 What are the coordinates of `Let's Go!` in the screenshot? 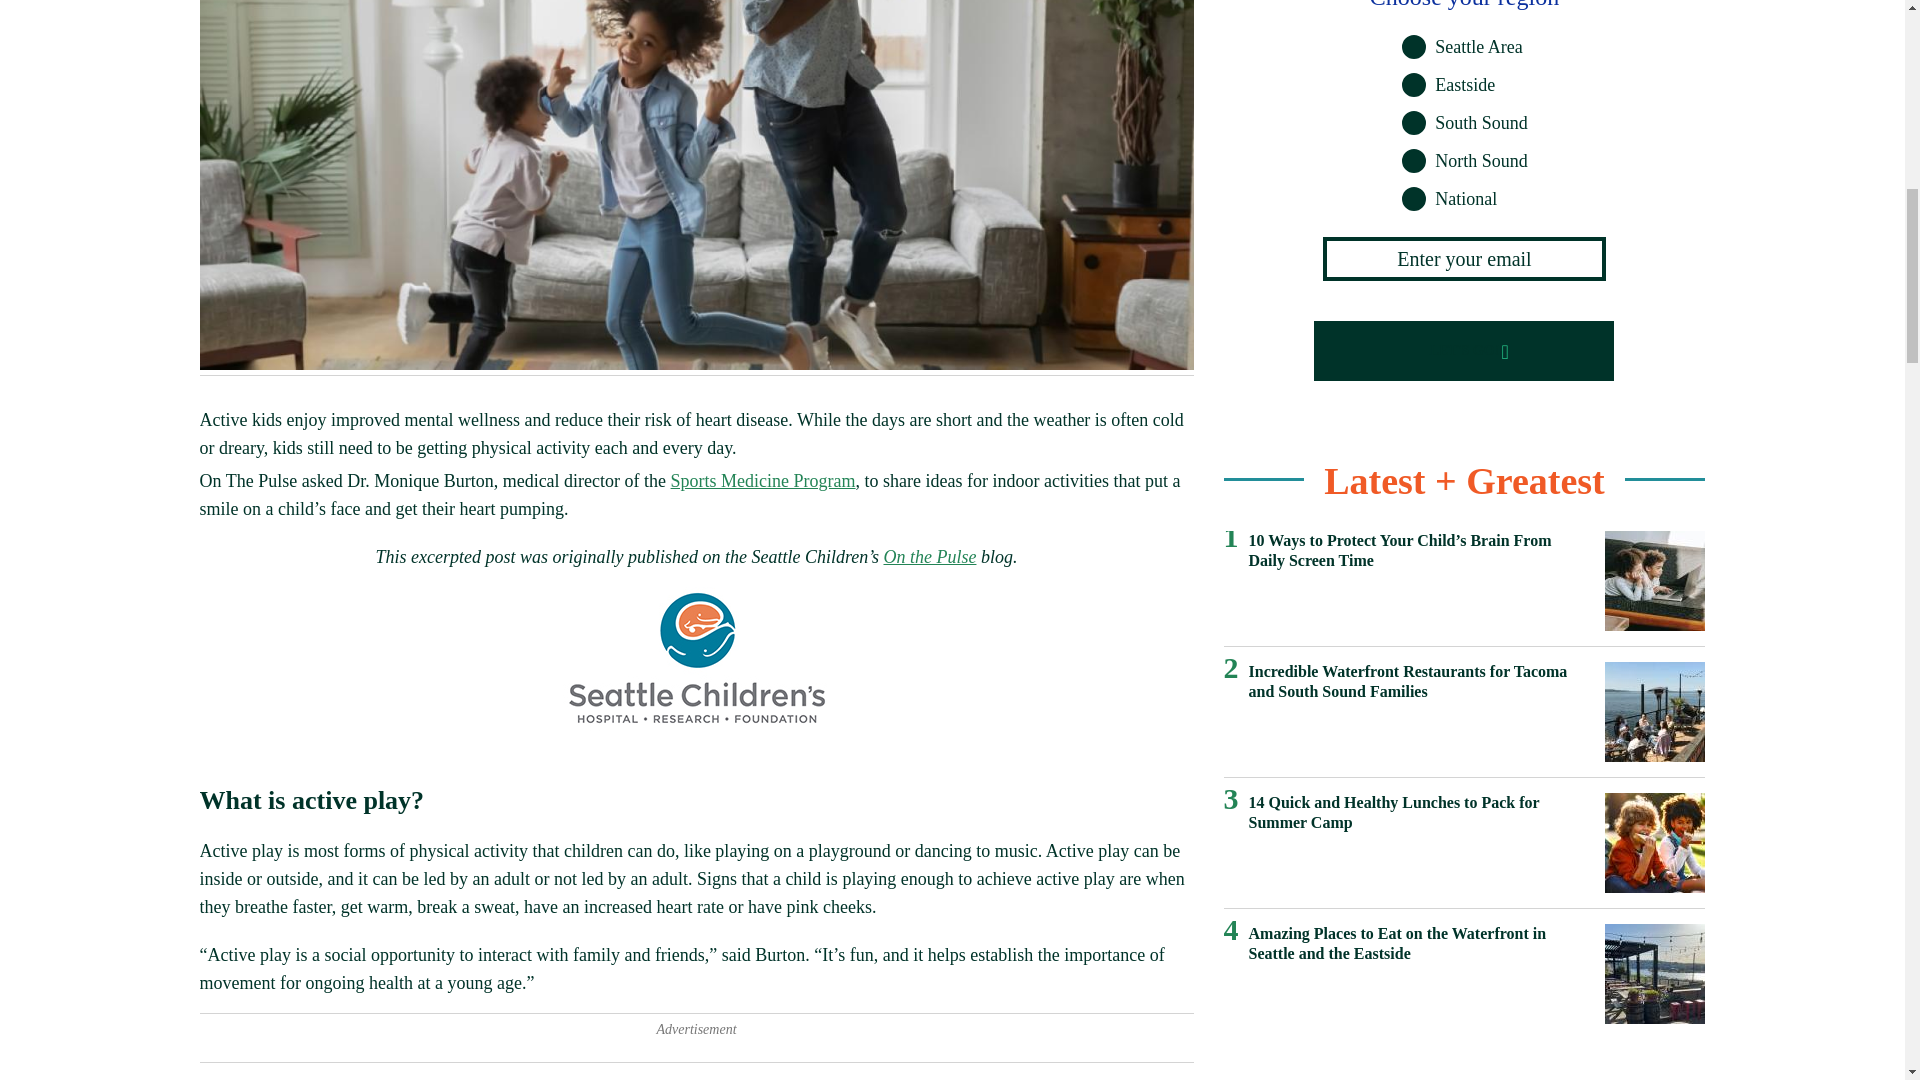 It's located at (1464, 350).